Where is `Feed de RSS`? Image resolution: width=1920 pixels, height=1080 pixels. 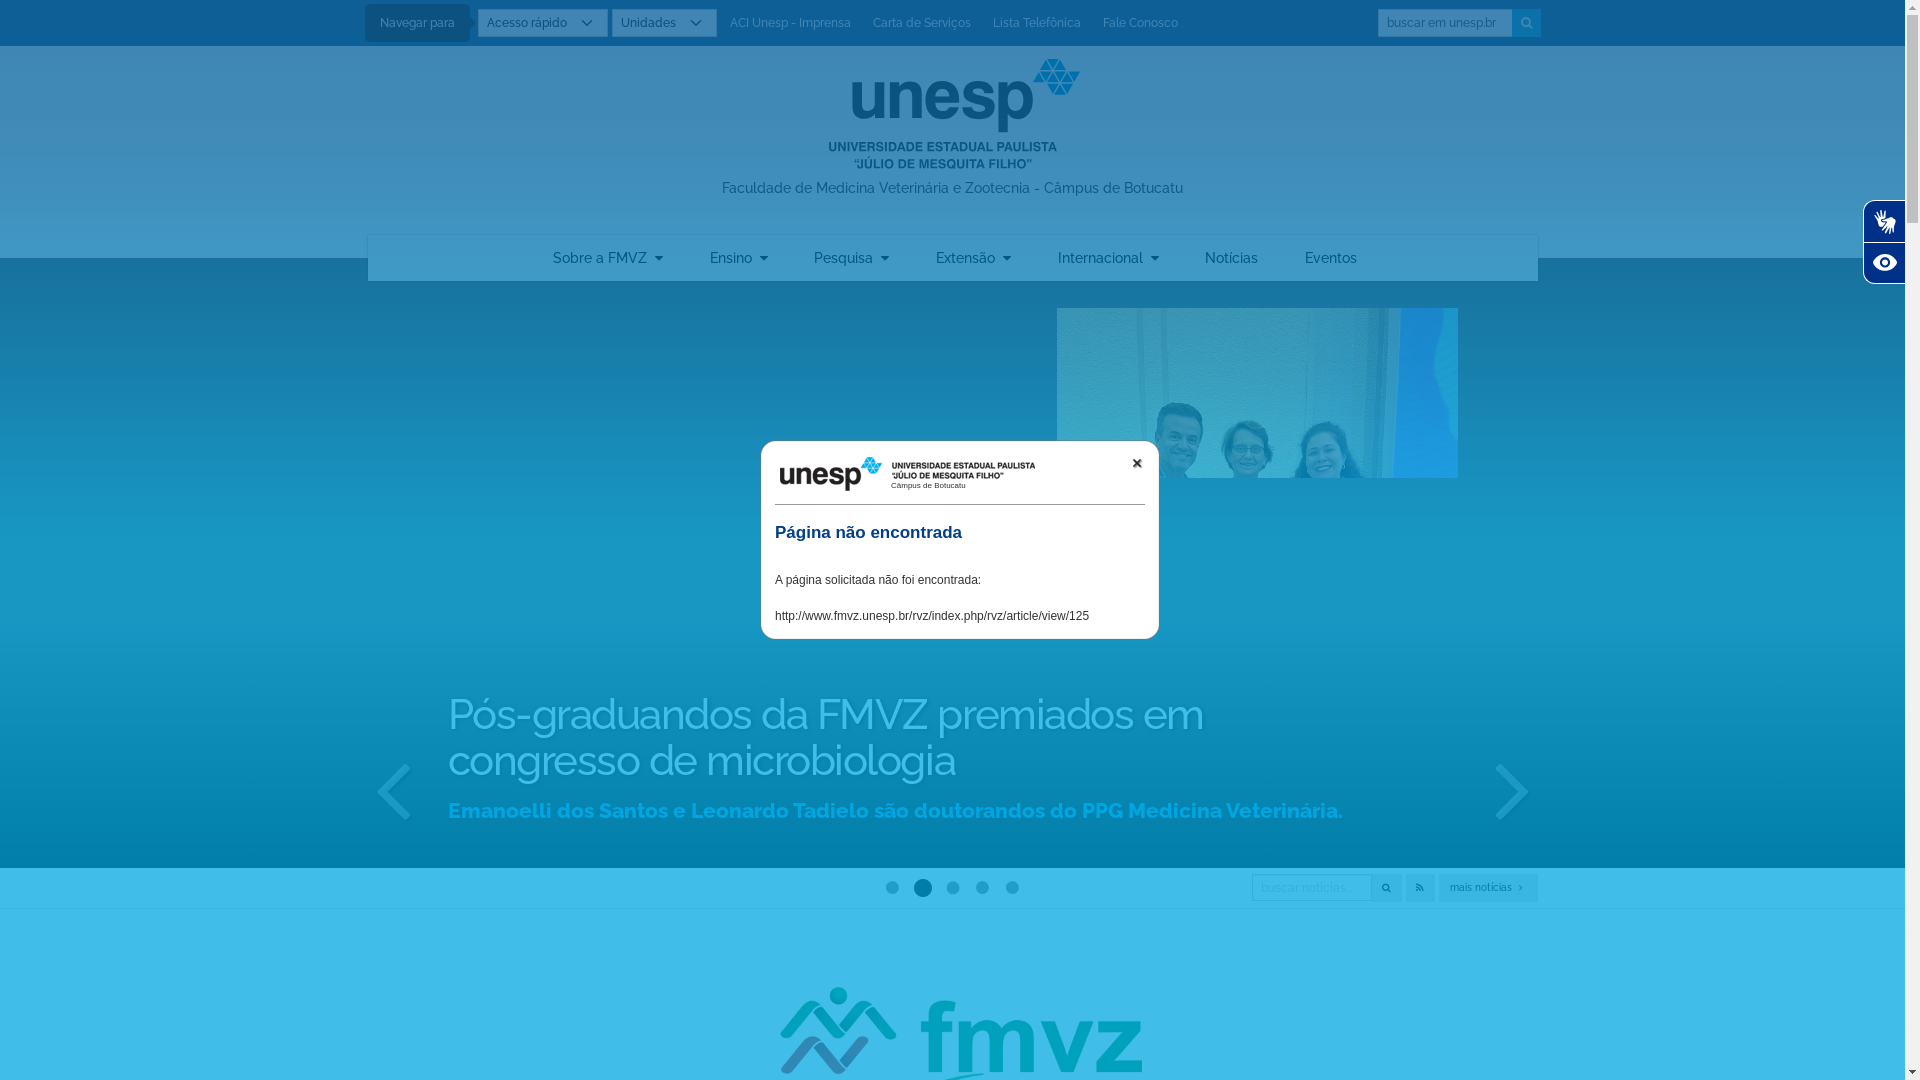
Feed de RSS is located at coordinates (1420, 888).